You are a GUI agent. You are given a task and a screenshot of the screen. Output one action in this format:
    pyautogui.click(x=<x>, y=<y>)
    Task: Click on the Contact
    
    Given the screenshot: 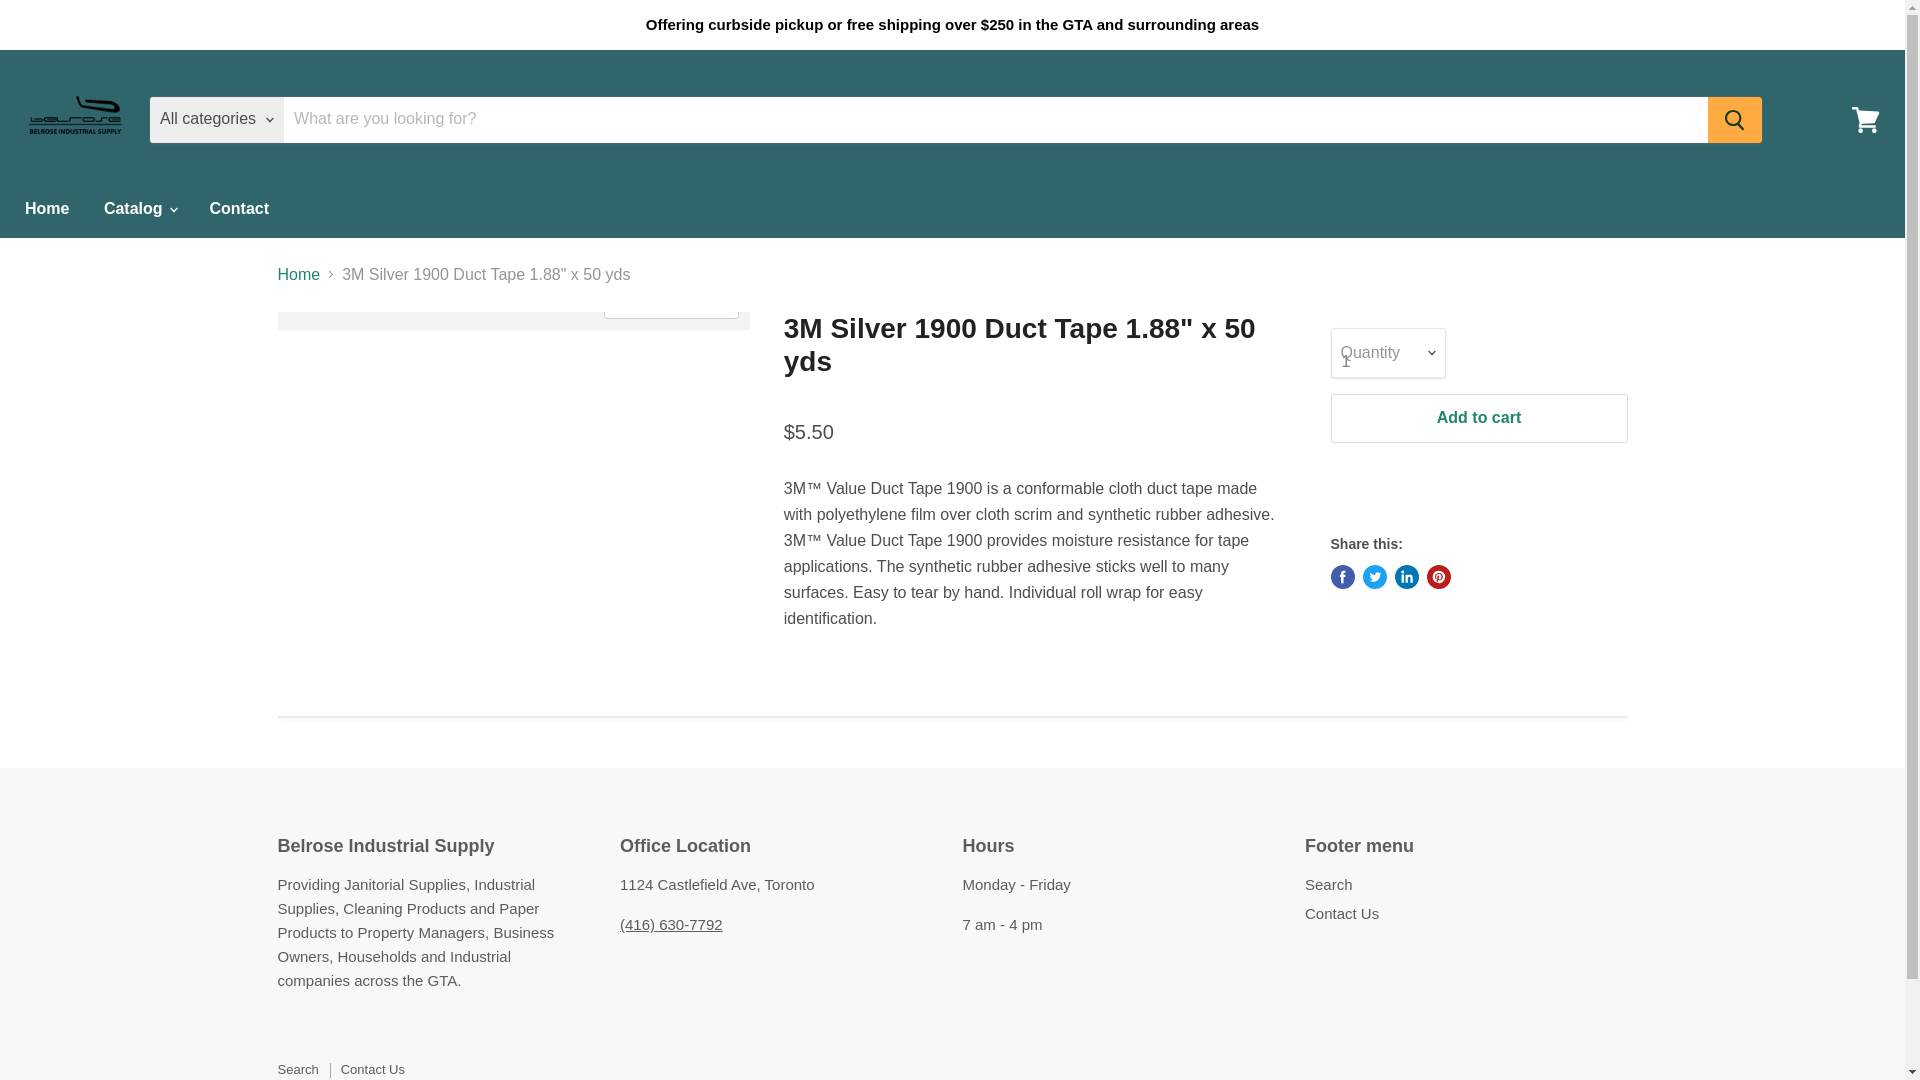 What is the action you would take?
    pyautogui.click(x=238, y=208)
    